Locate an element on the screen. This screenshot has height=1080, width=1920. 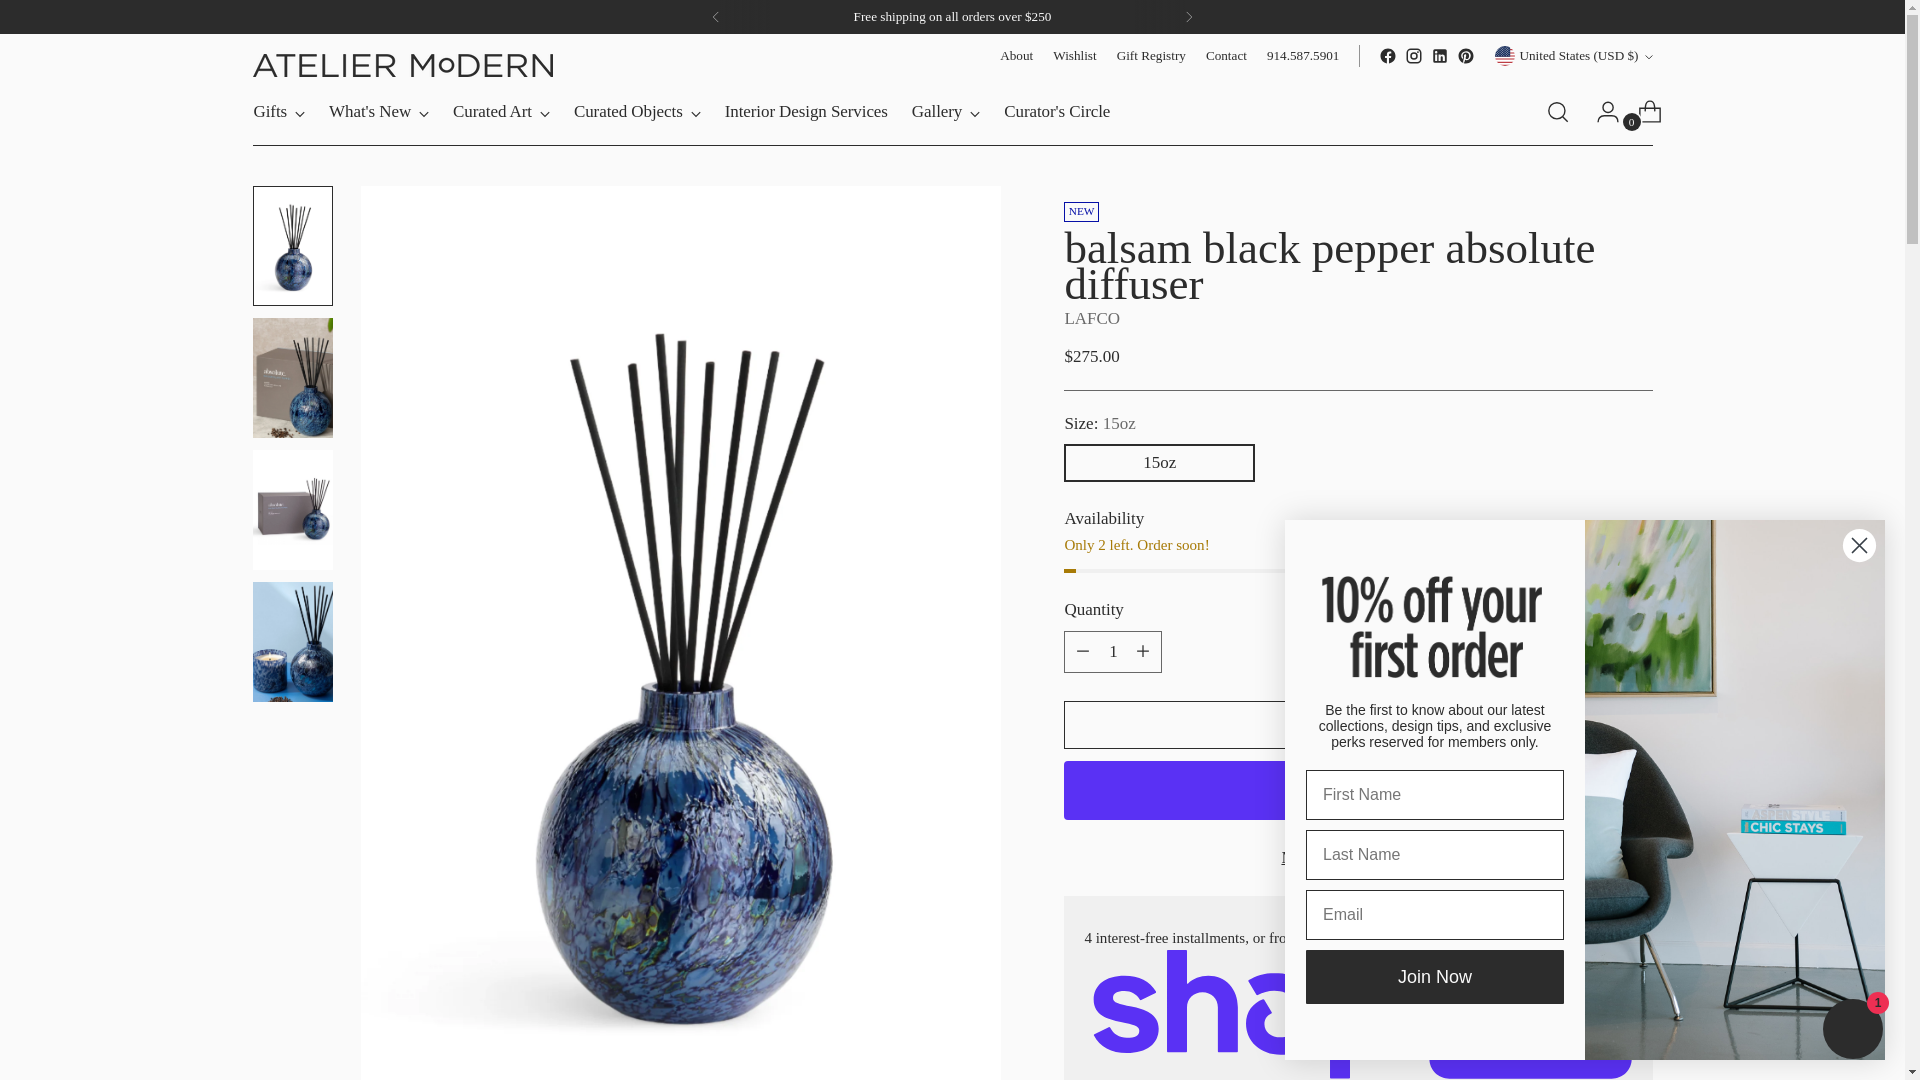
Gift Registry is located at coordinates (1152, 55).